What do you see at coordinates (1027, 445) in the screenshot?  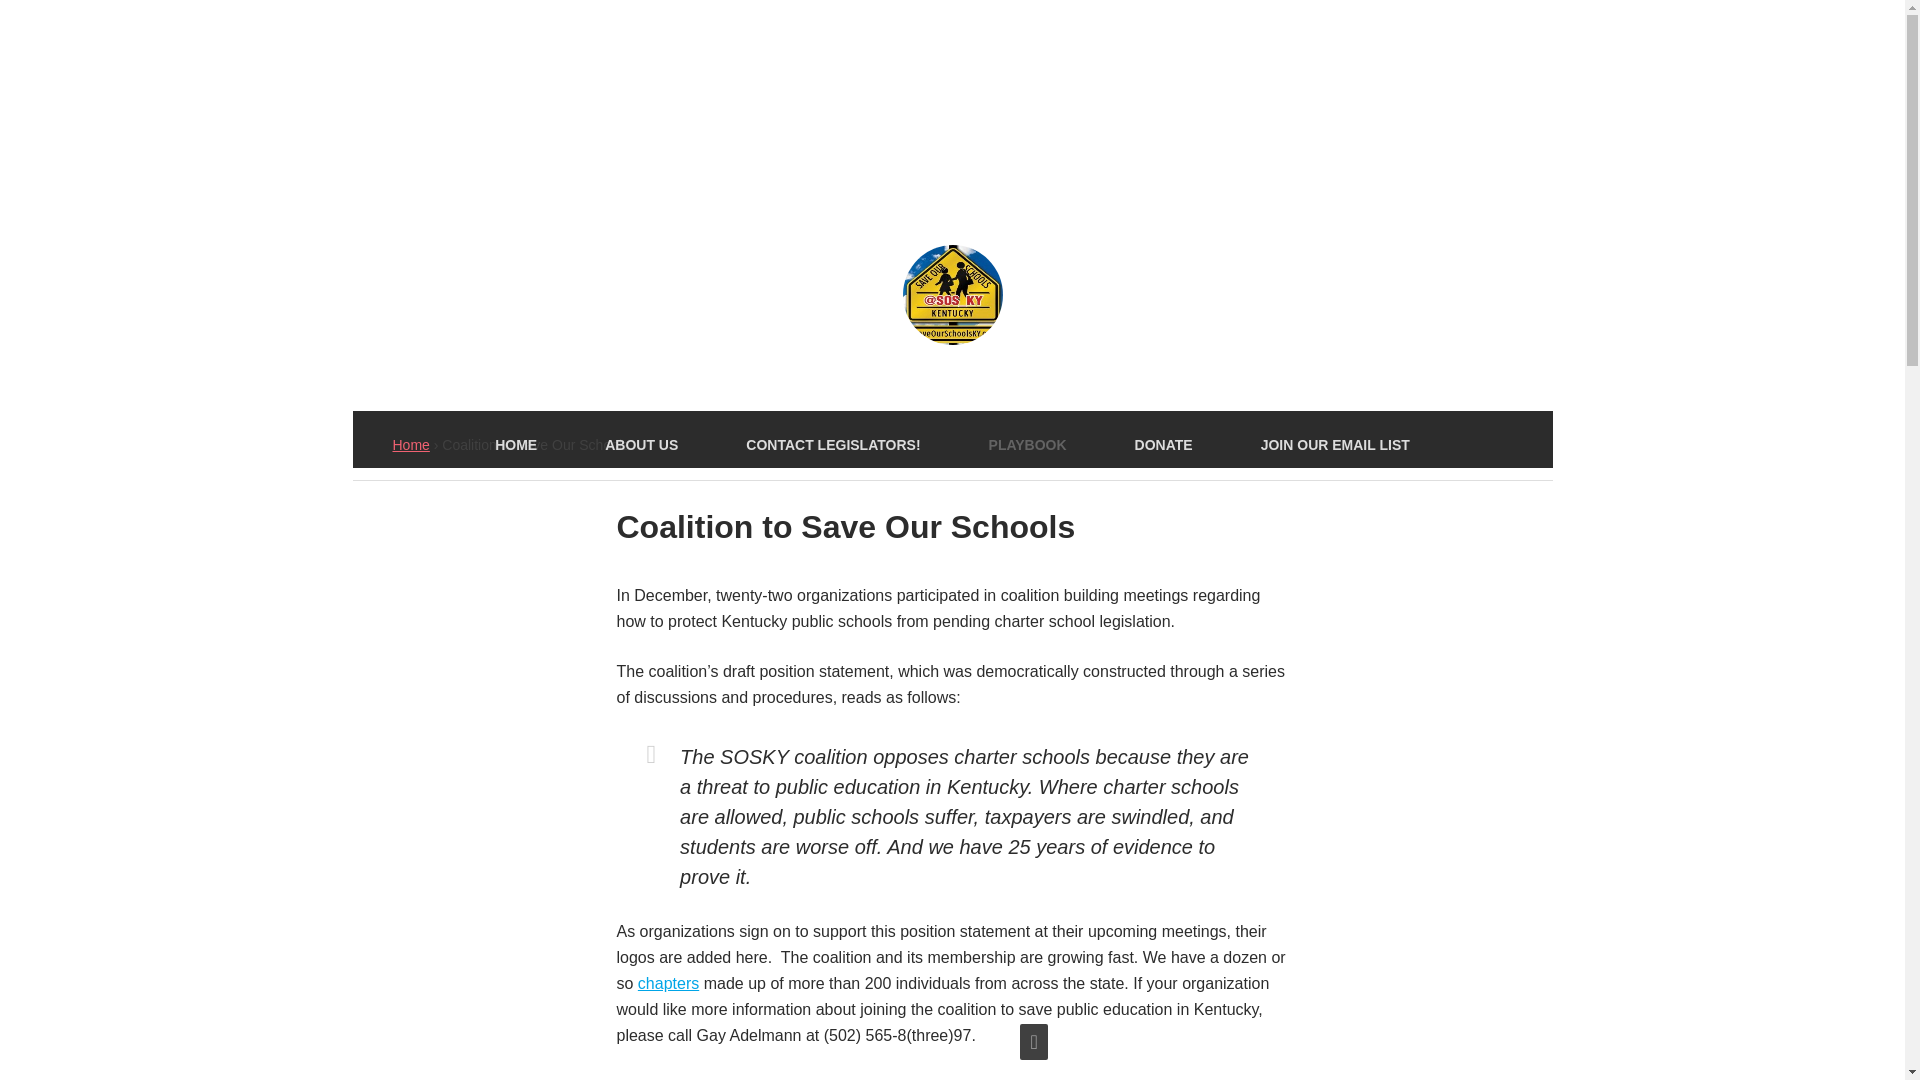 I see `PLAYBOOK` at bounding box center [1027, 445].